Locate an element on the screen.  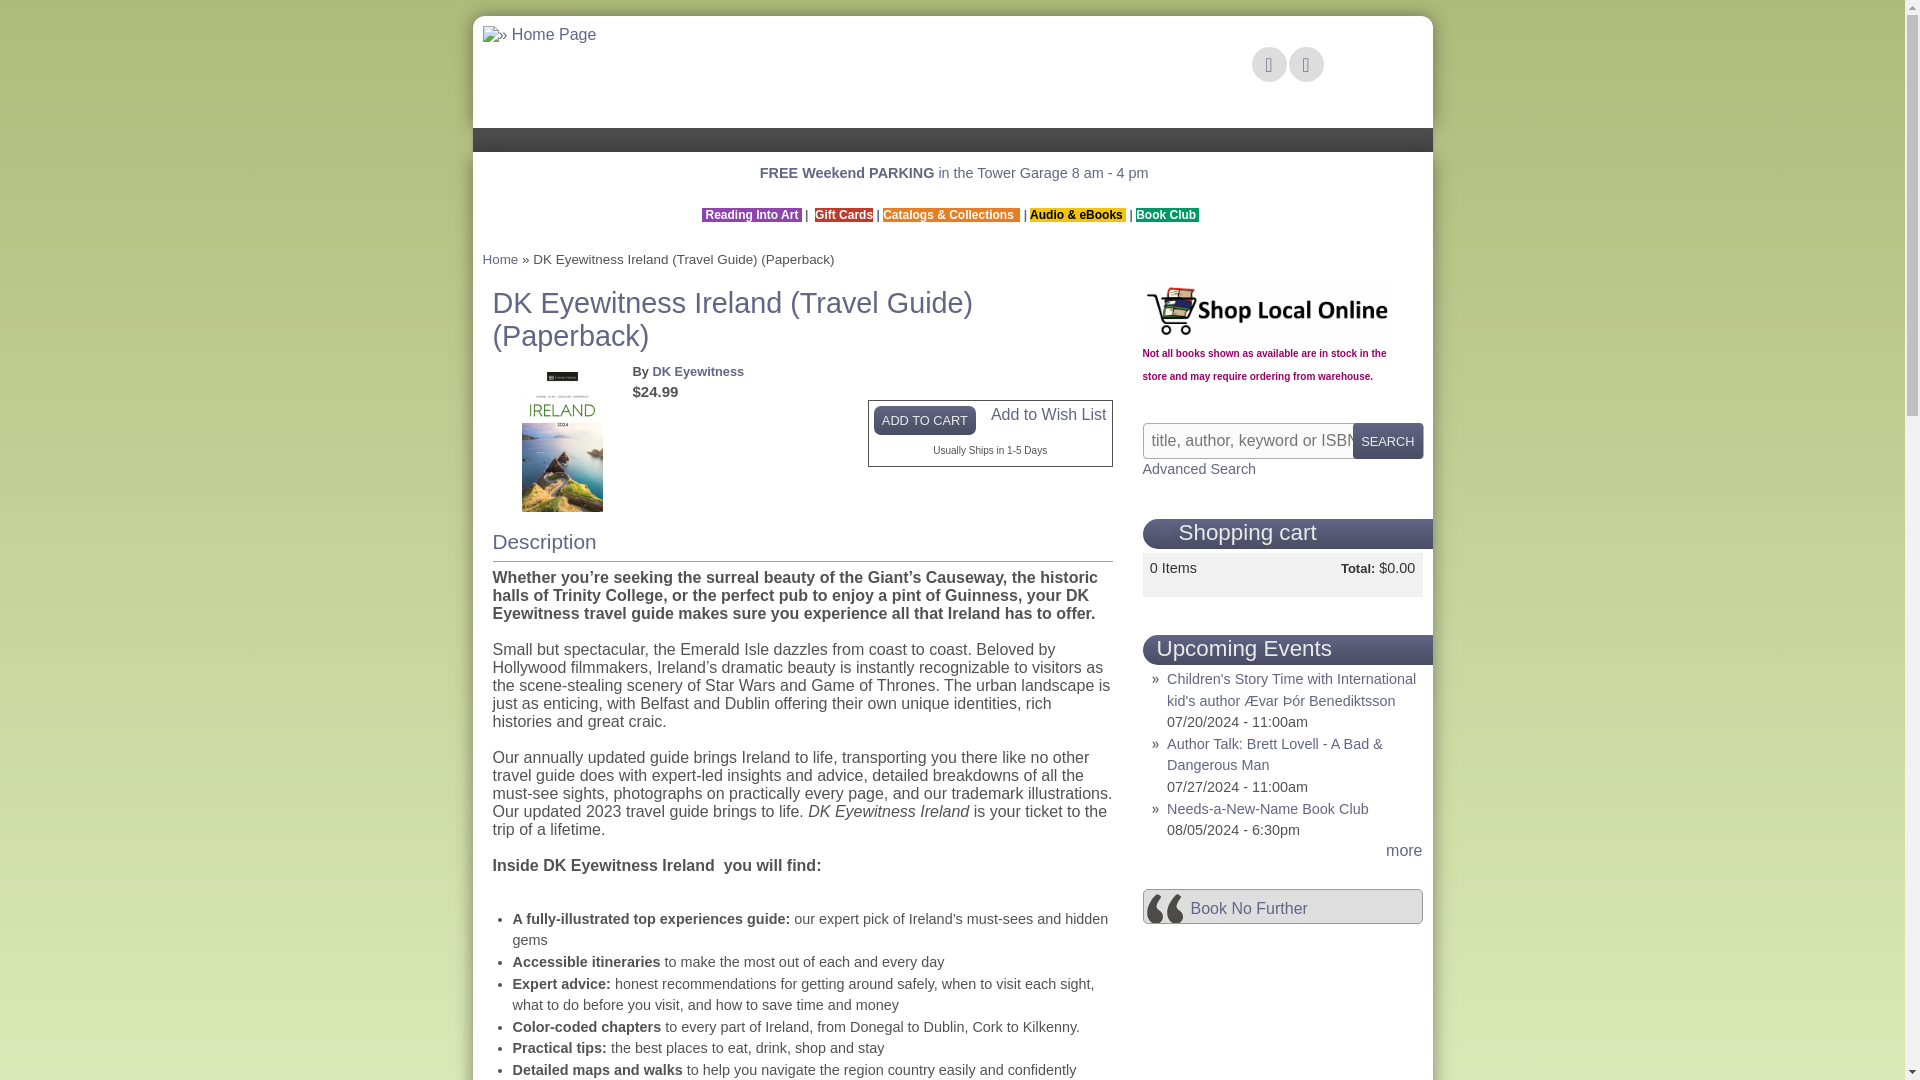
View your shopping cart. is located at coordinates (1163, 529).